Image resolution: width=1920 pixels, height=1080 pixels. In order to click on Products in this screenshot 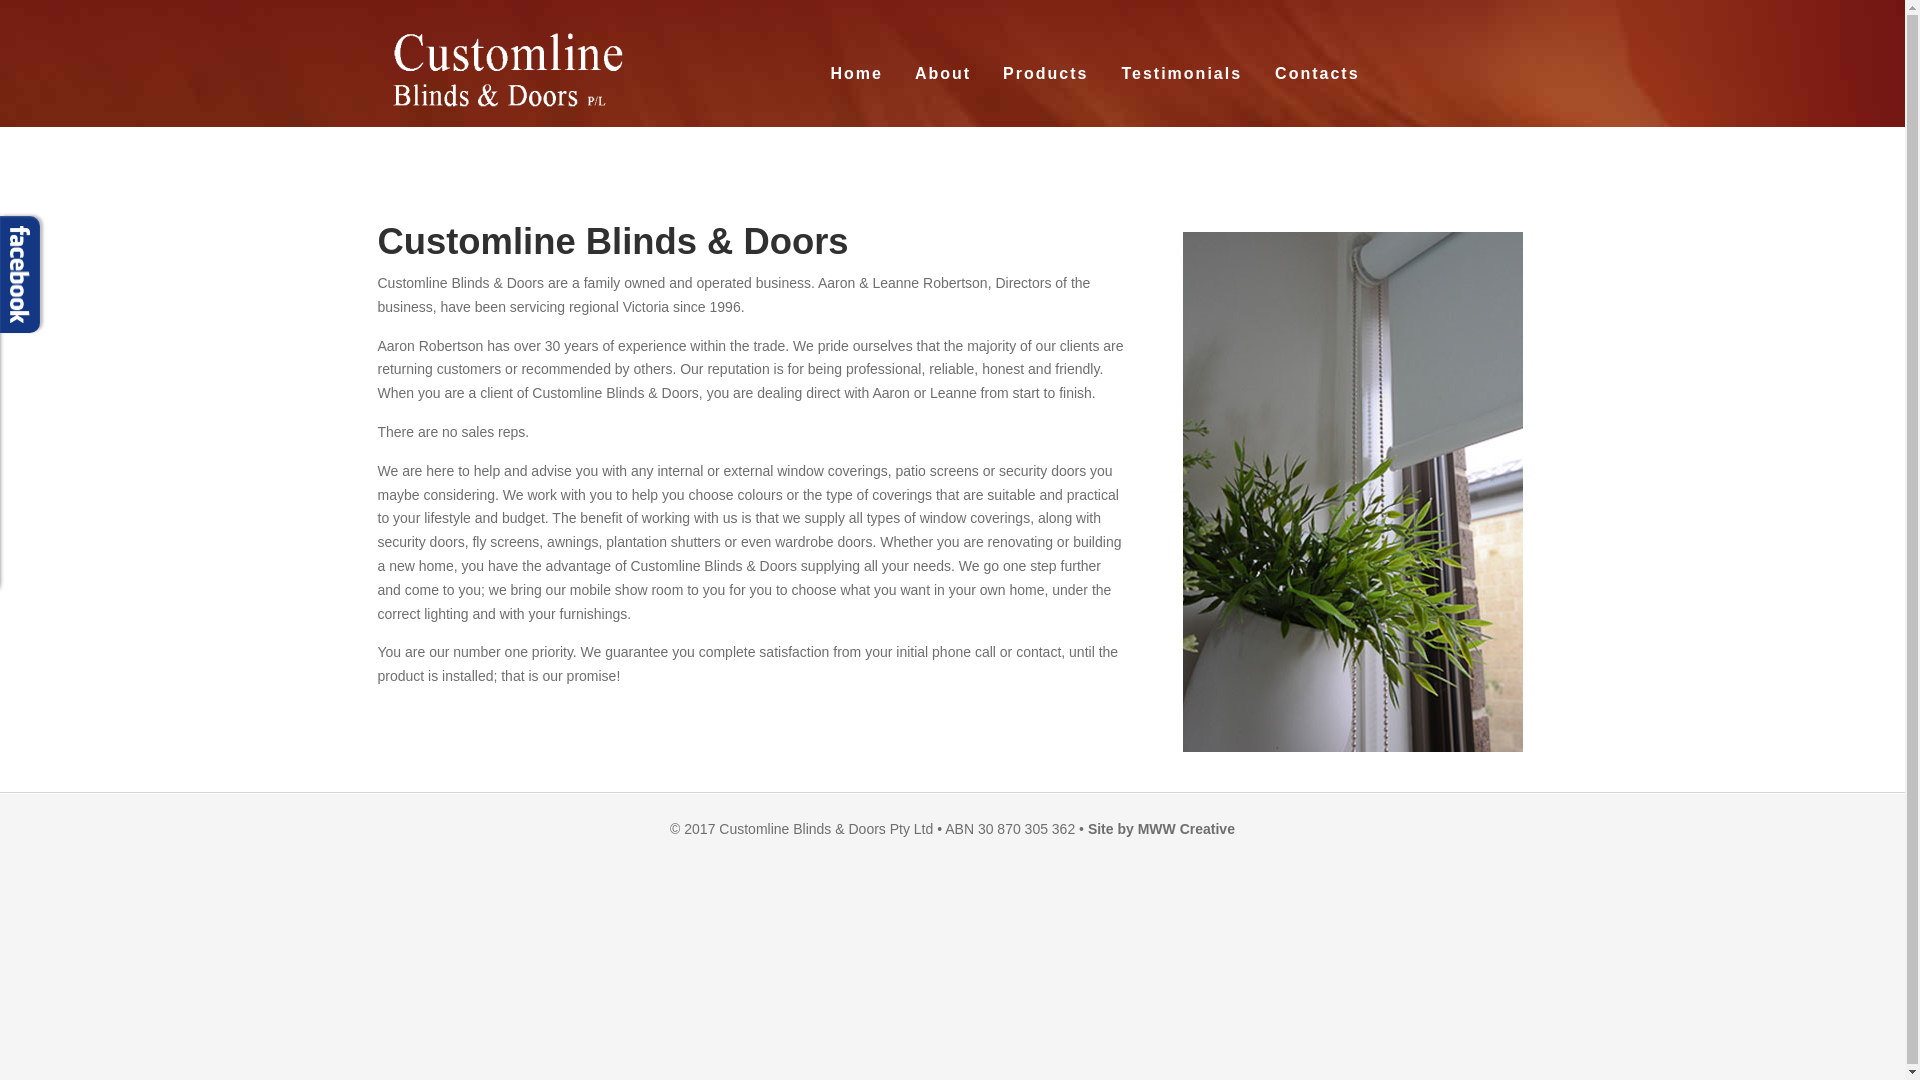, I will do `click(1045, 74)`.